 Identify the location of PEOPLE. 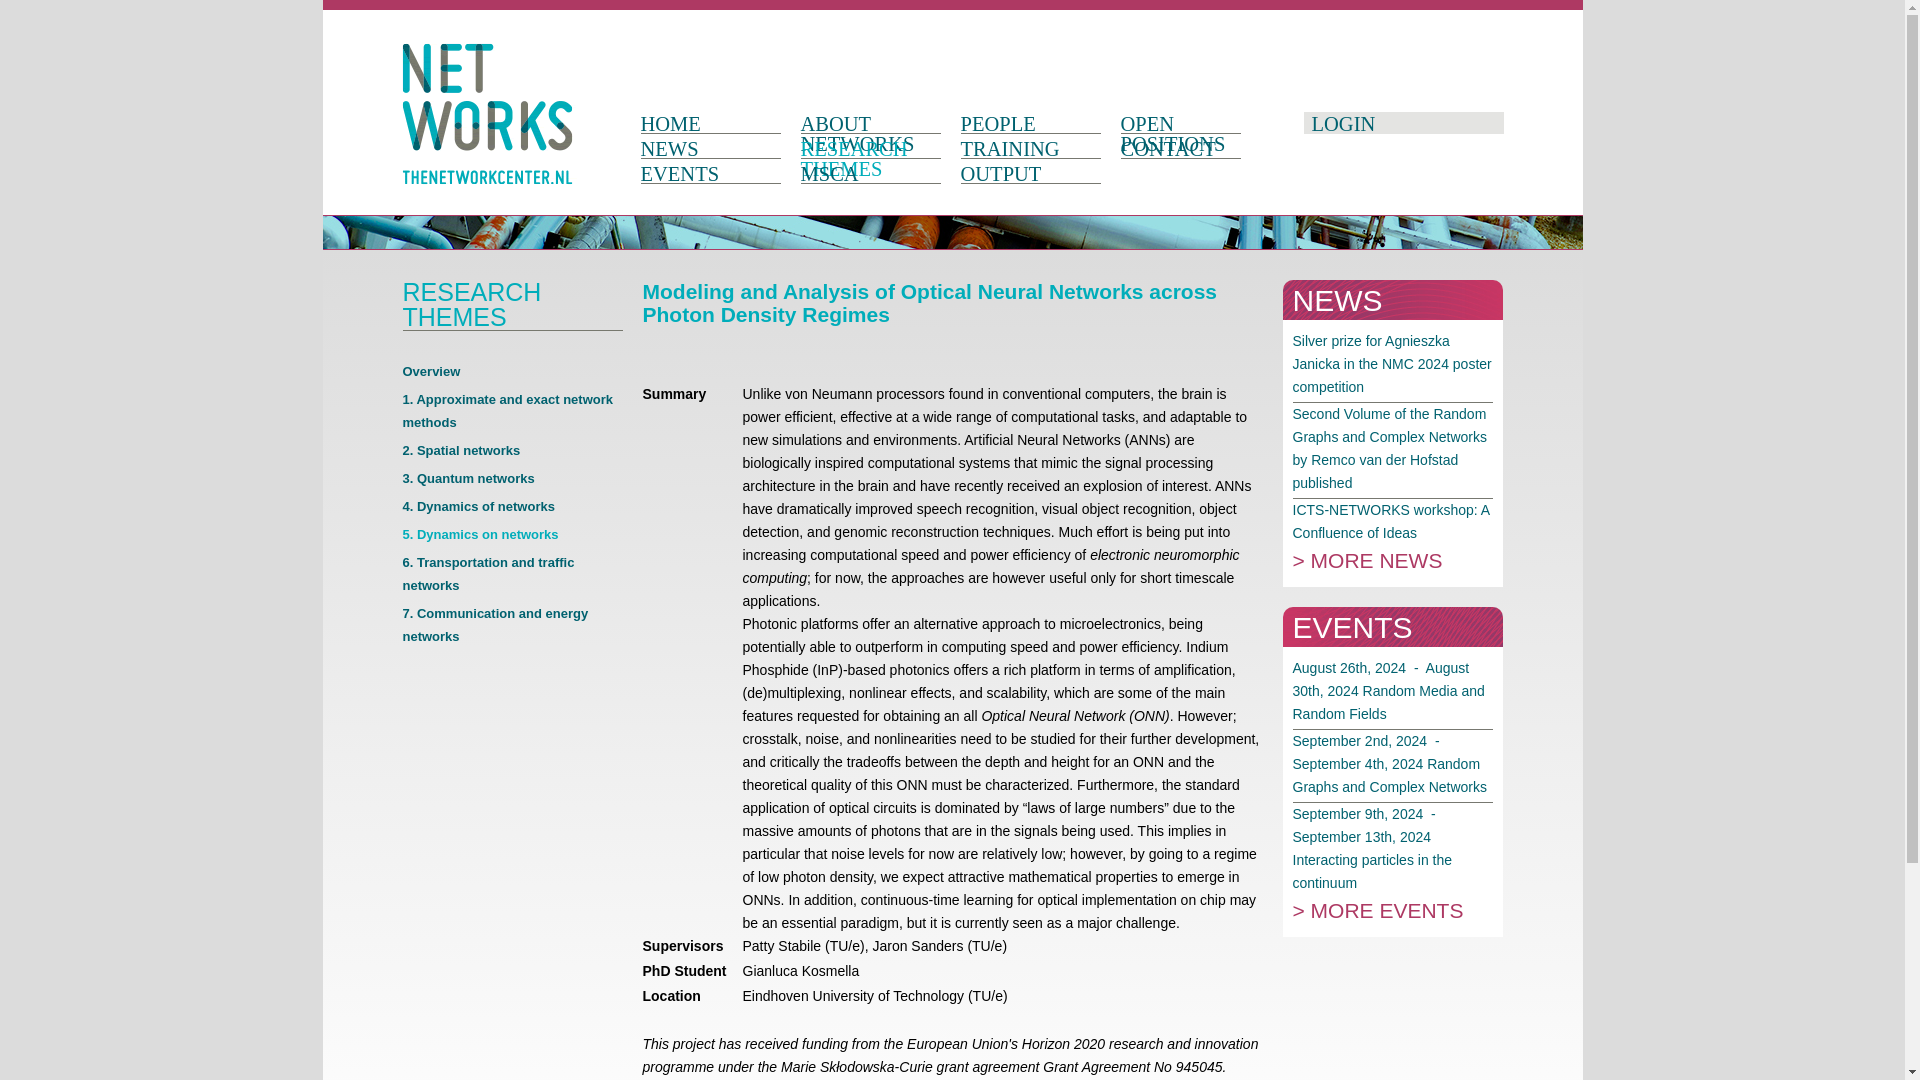
(1030, 121).